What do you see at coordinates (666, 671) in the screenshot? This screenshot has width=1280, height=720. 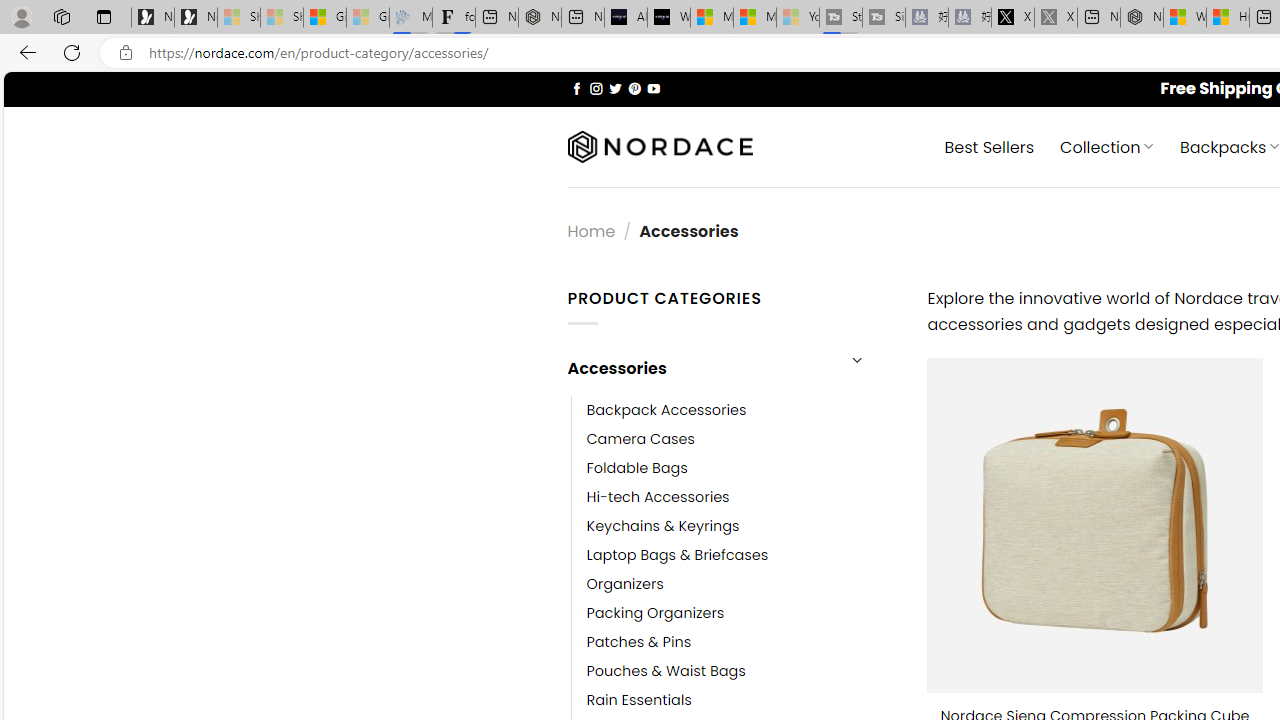 I see `Pouches & Waist Bags` at bounding box center [666, 671].